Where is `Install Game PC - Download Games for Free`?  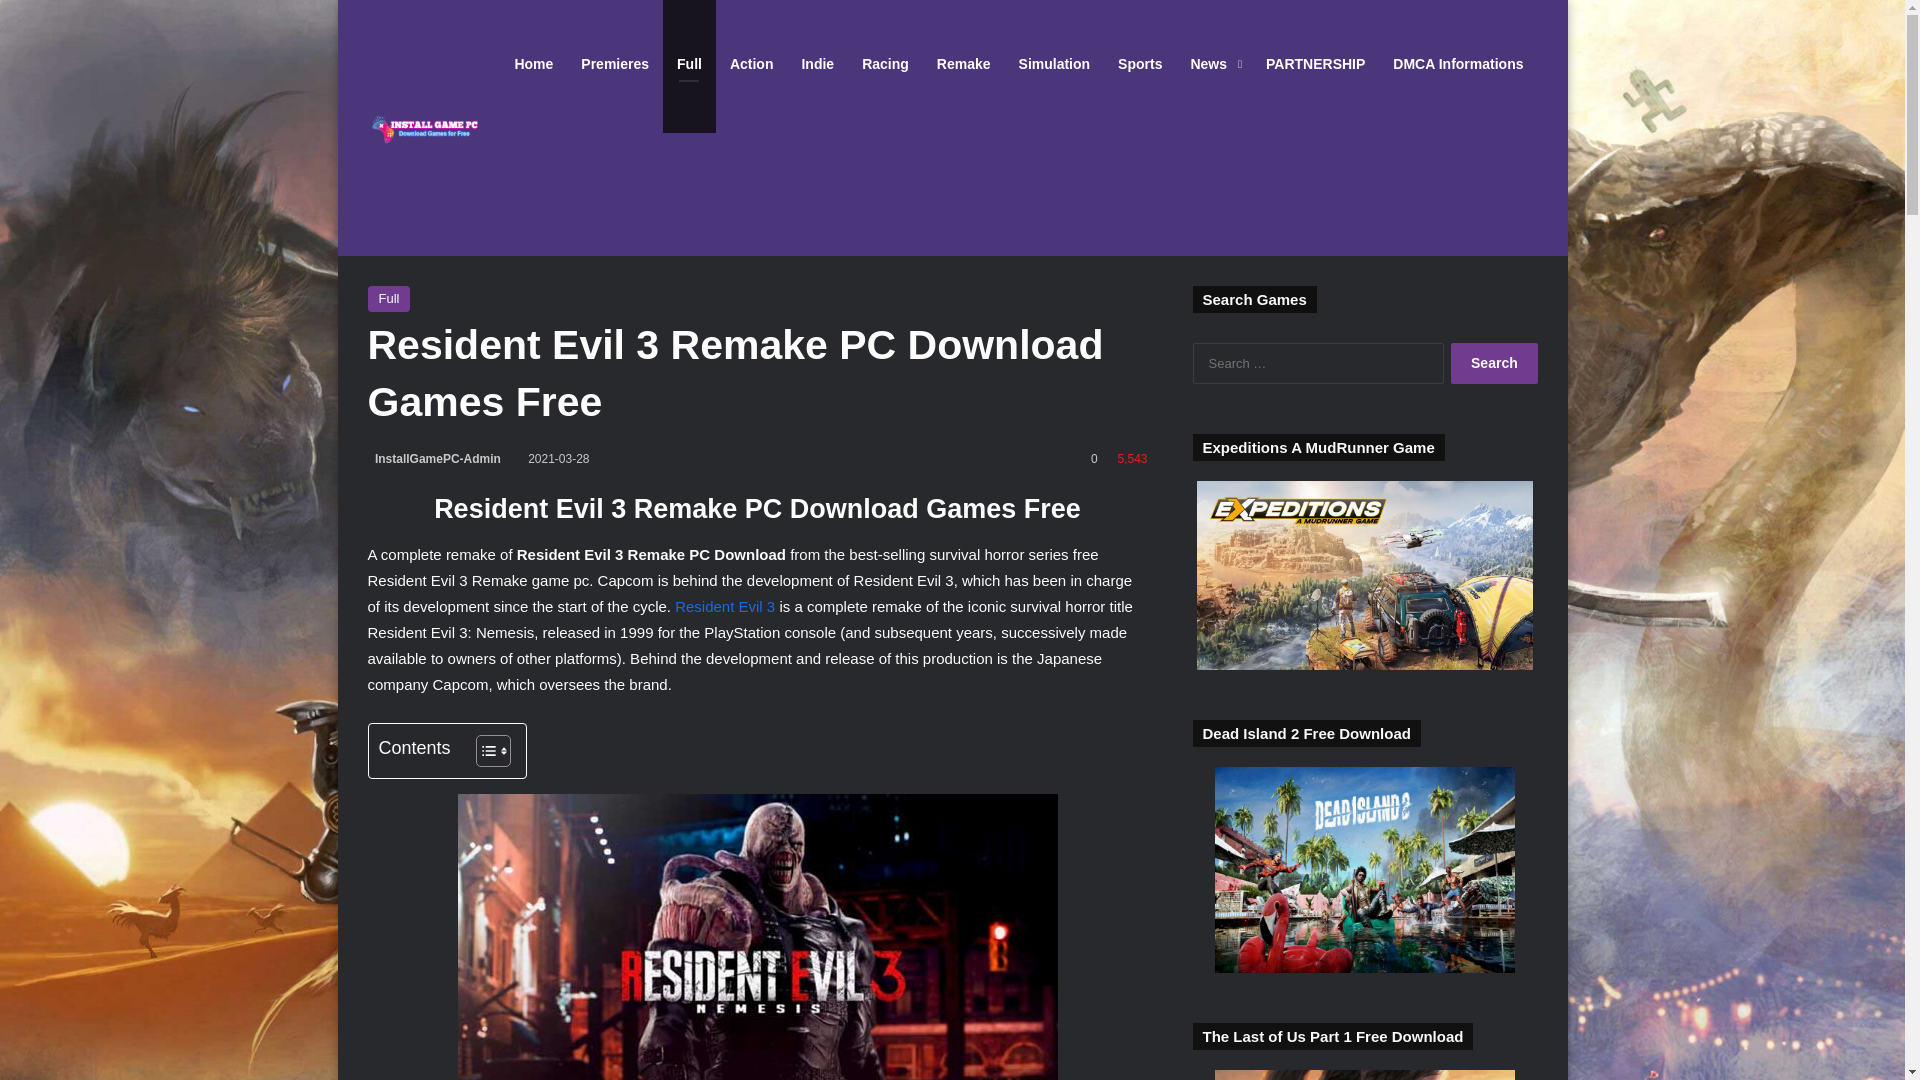
Install Game PC - Download Games for Free is located at coordinates (434, 127).